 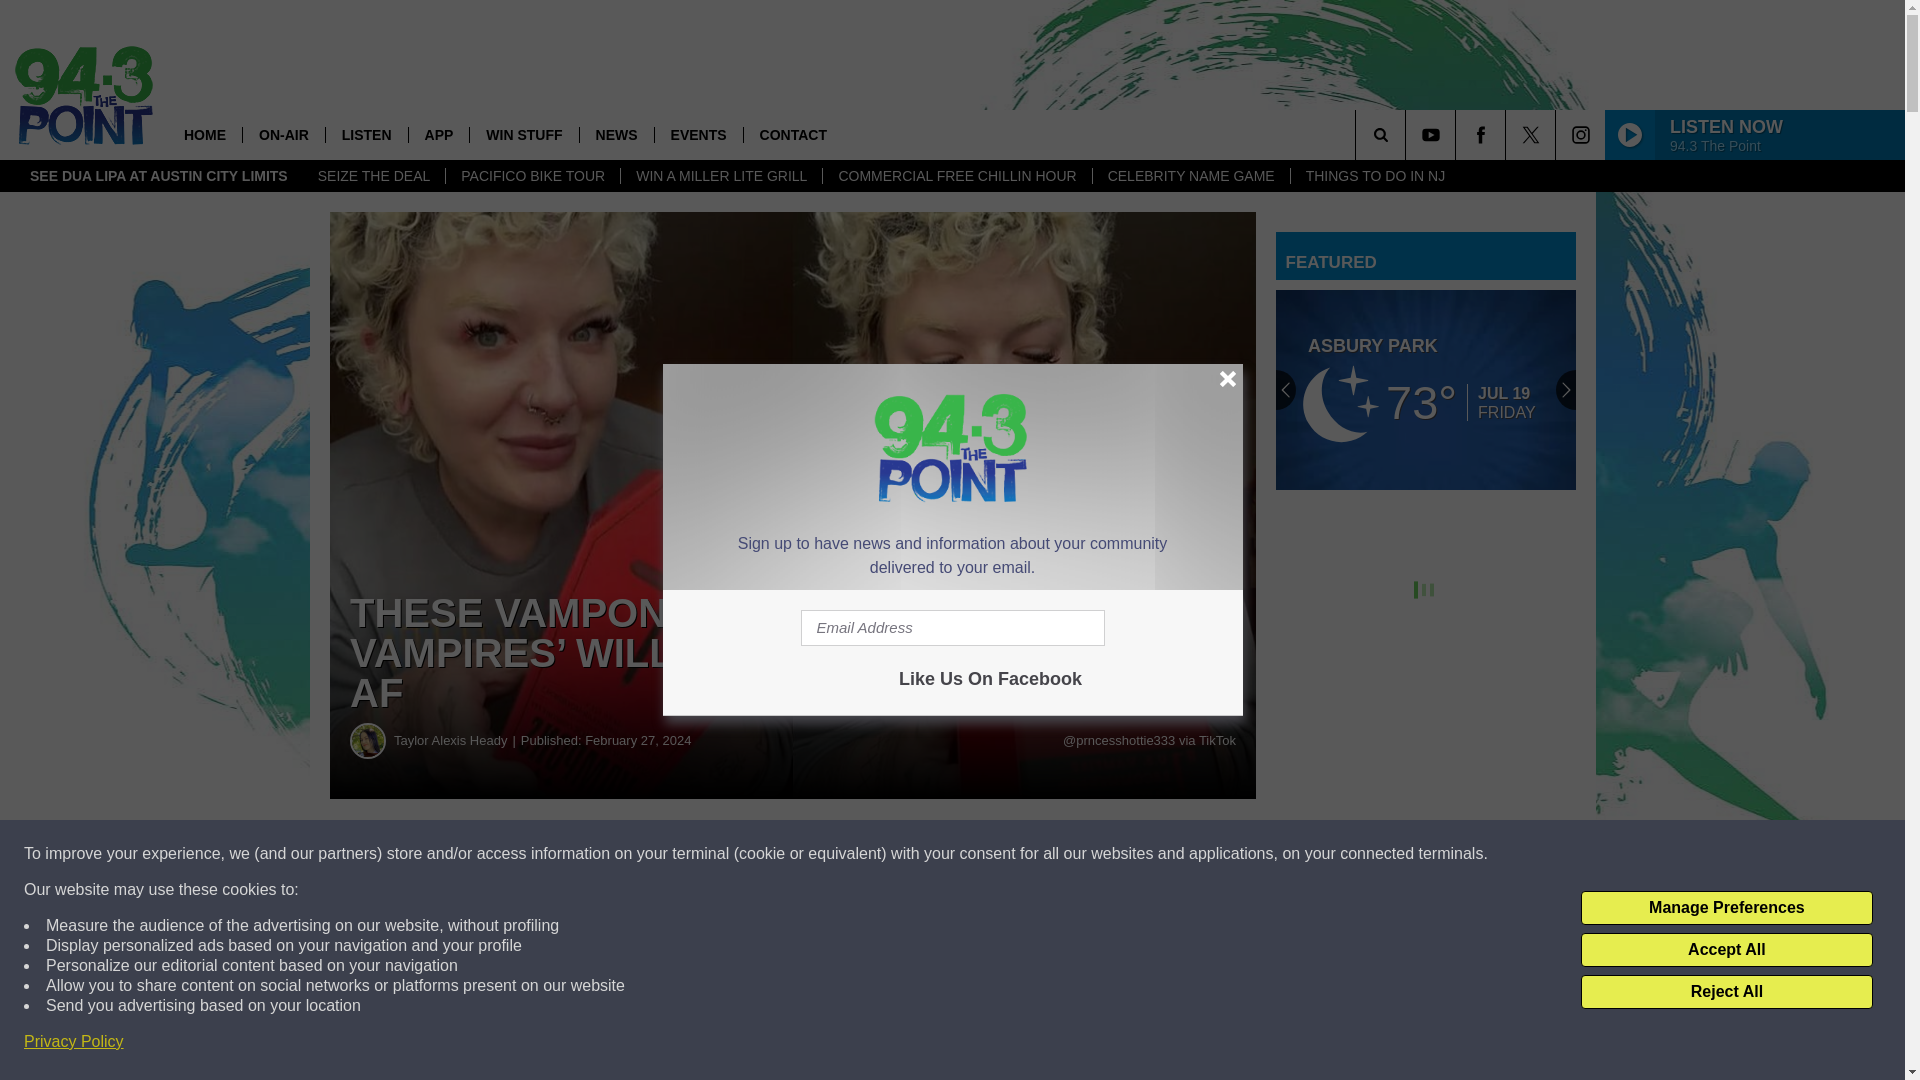 What do you see at coordinates (159, 176) in the screenshot?
I see `SEE DUA LIPA AT AUSTIN CITY LIMITS` at bounding box center [159, 176].